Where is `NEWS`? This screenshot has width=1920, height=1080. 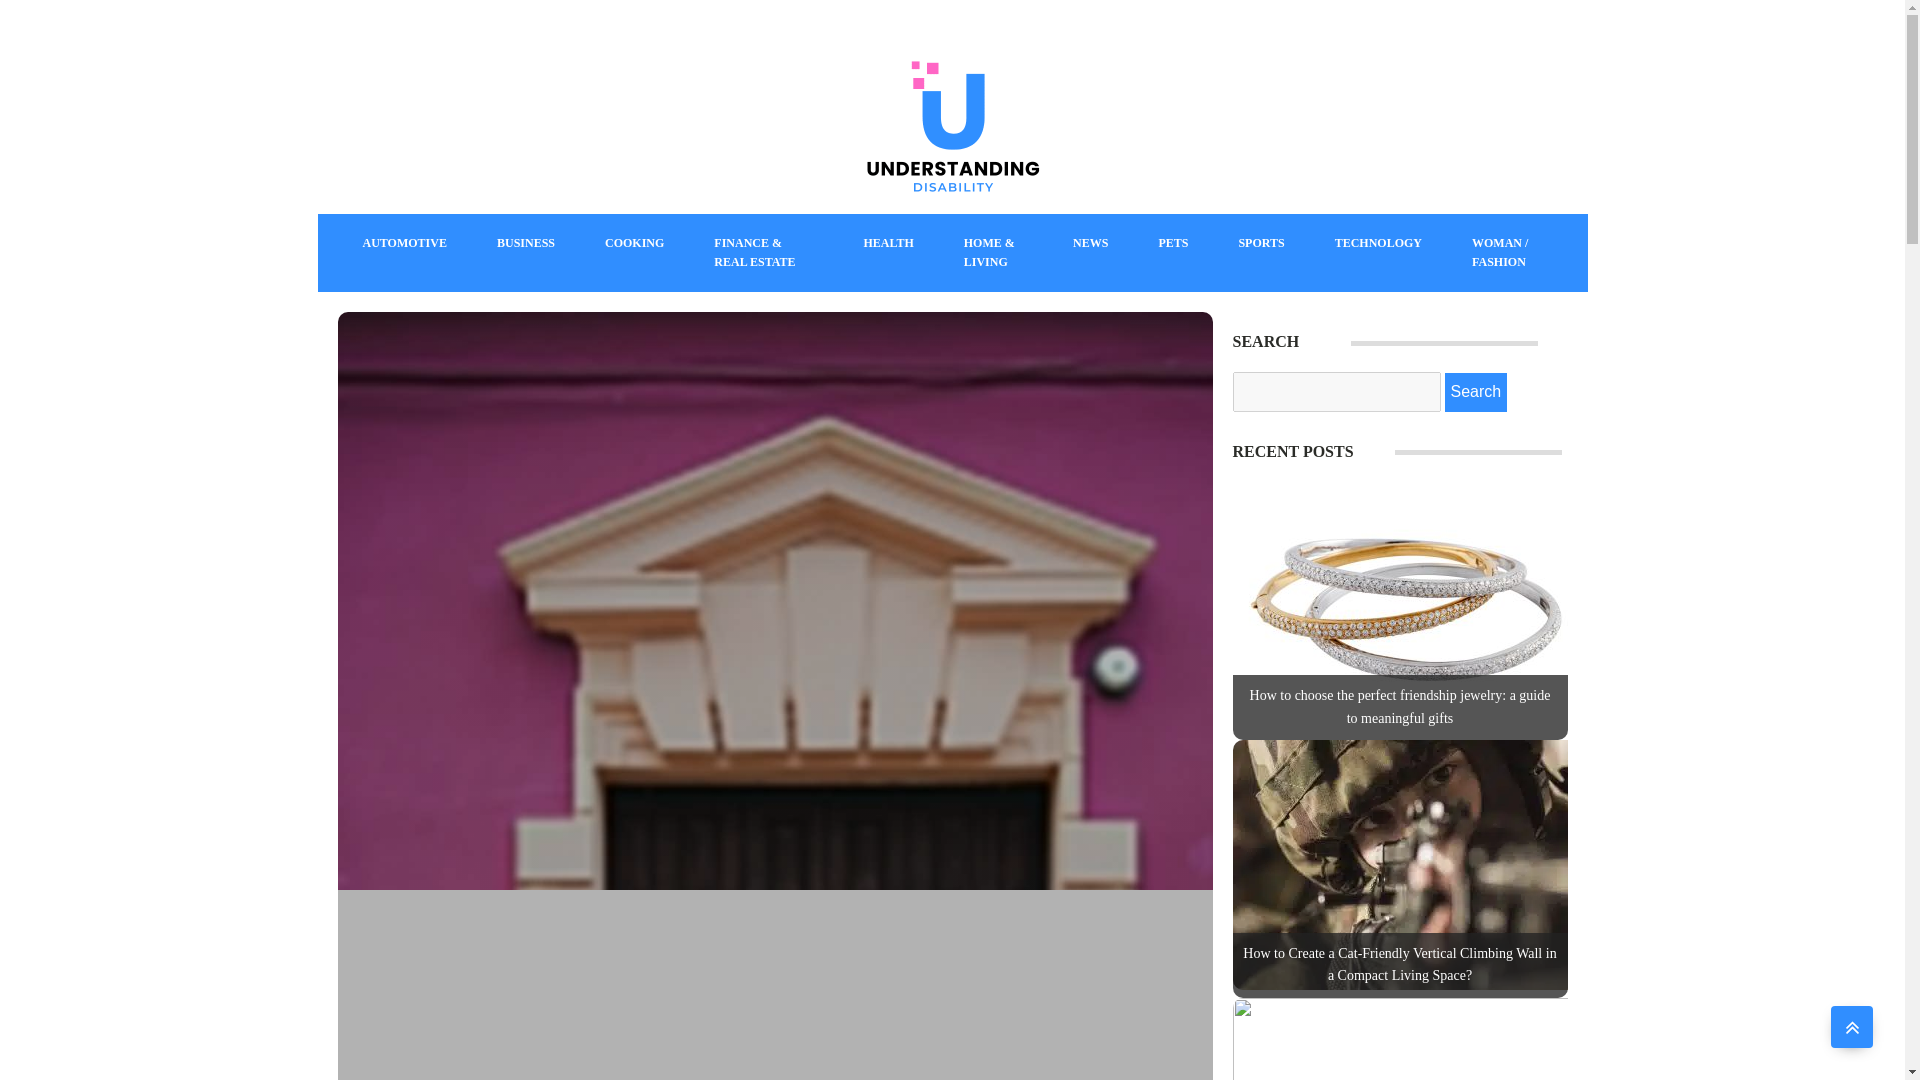 NEWS is located at coordinates (1090, 243).